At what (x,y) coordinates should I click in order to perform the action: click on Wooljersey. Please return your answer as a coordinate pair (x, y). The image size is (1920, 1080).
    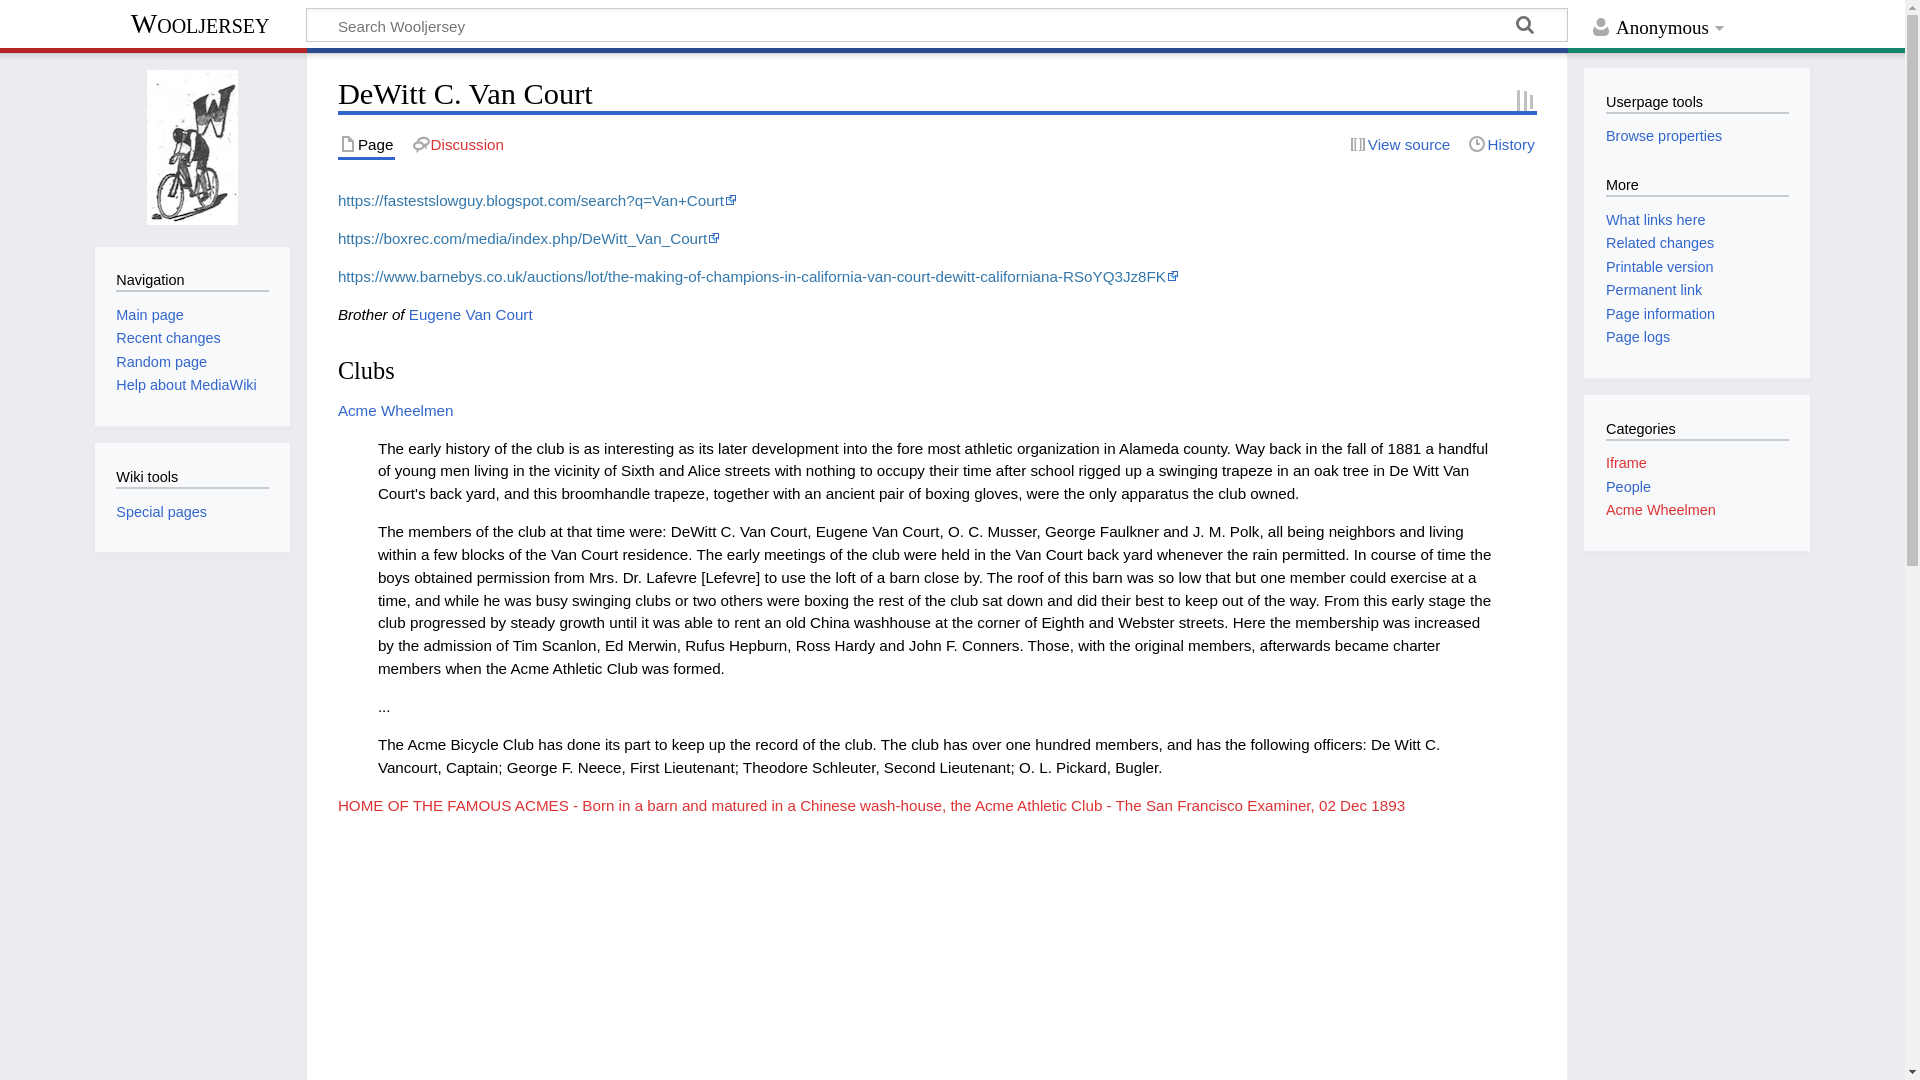
    Looking at the image, I should click on (200, 26).